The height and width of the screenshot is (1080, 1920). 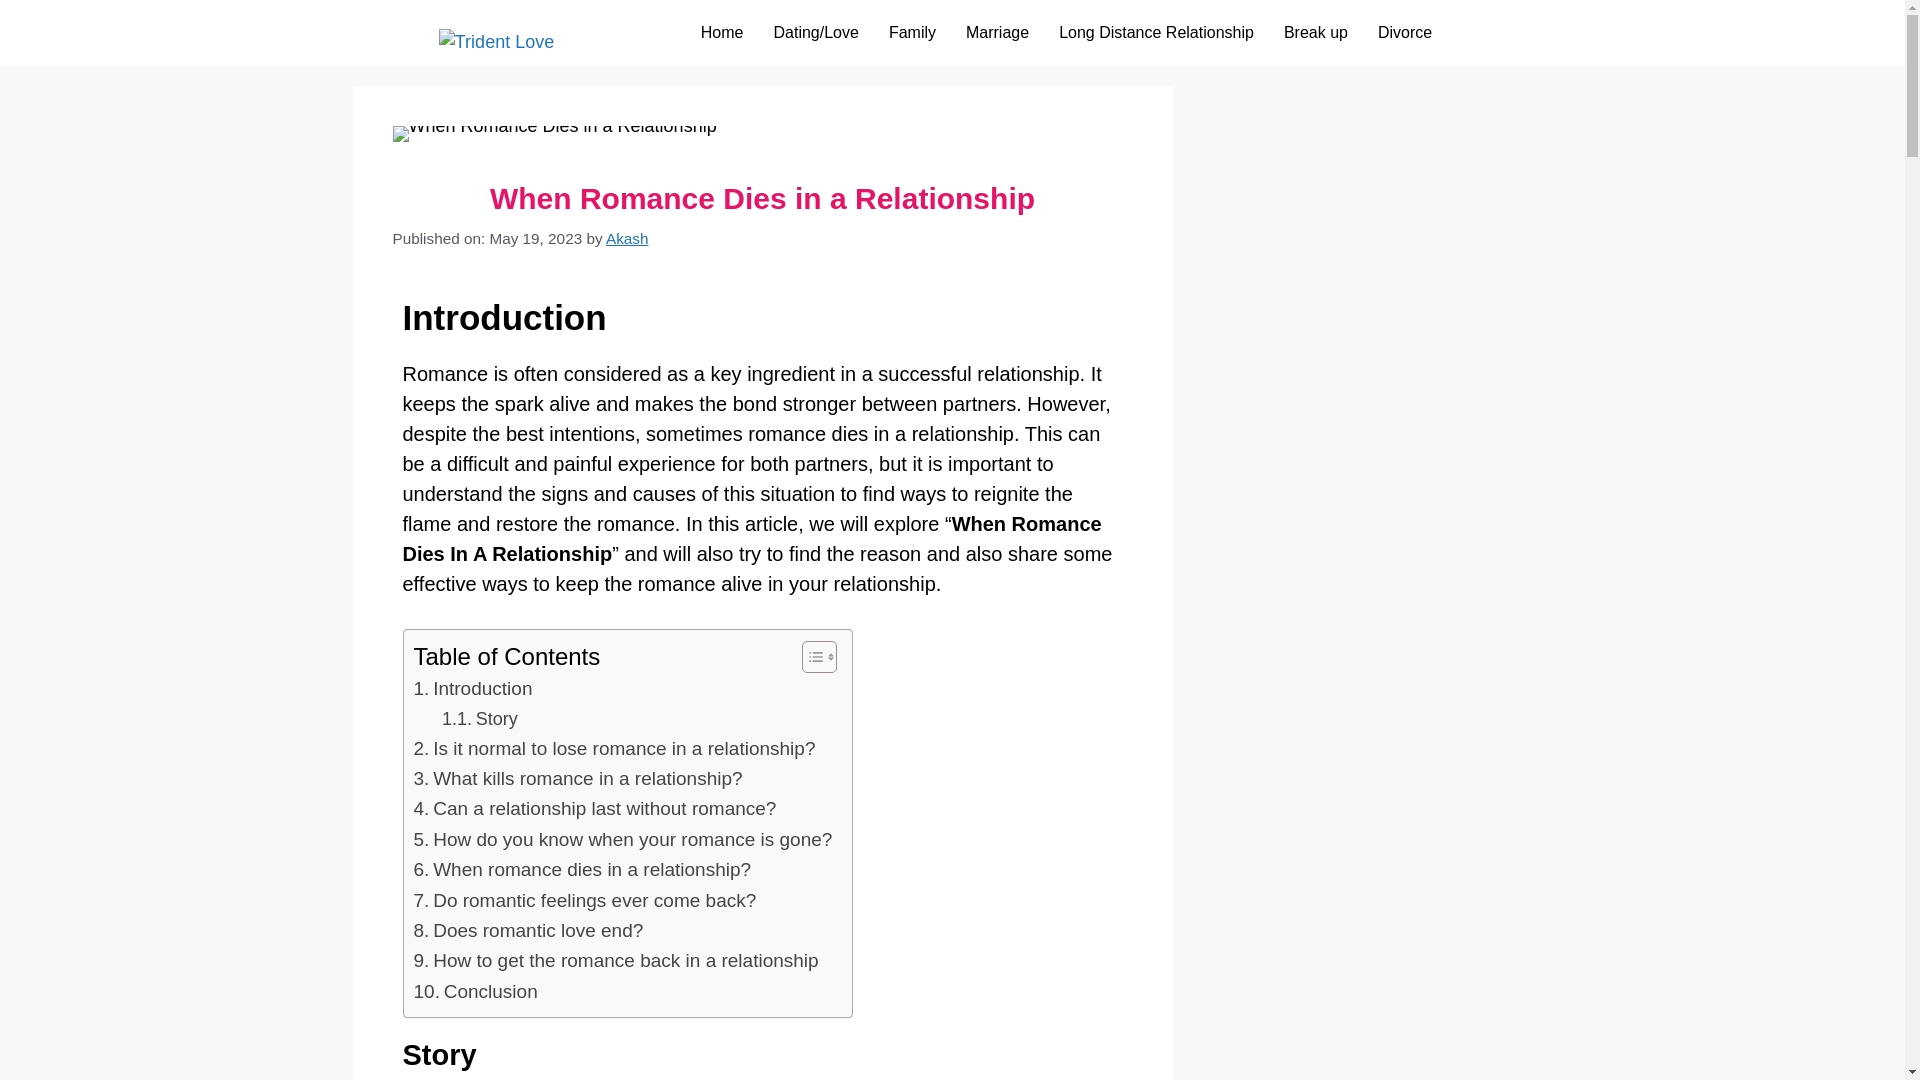 I want to click on Introduction, so click(x=474, y=688).